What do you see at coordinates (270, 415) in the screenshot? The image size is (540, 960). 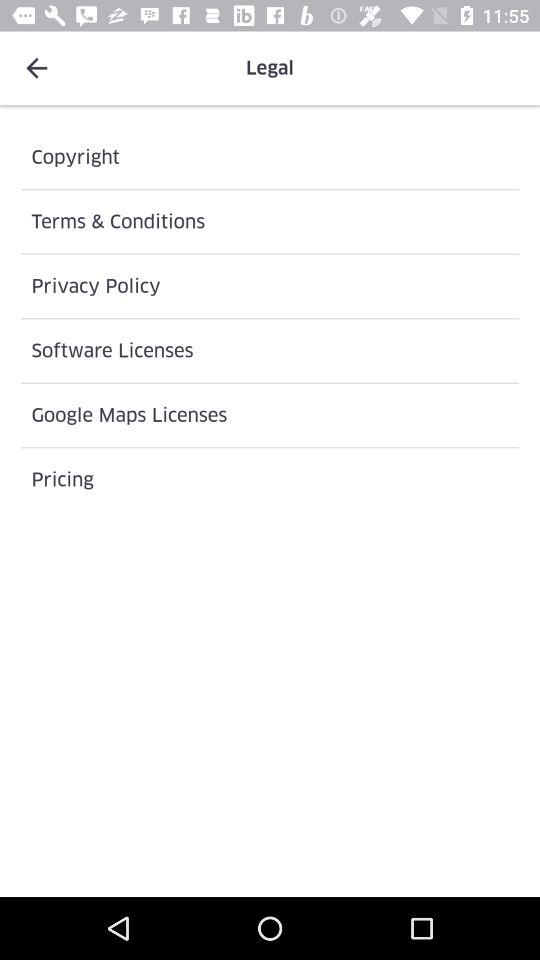 I see `choose google maps licenses icon` at bounding box center [270, 415].